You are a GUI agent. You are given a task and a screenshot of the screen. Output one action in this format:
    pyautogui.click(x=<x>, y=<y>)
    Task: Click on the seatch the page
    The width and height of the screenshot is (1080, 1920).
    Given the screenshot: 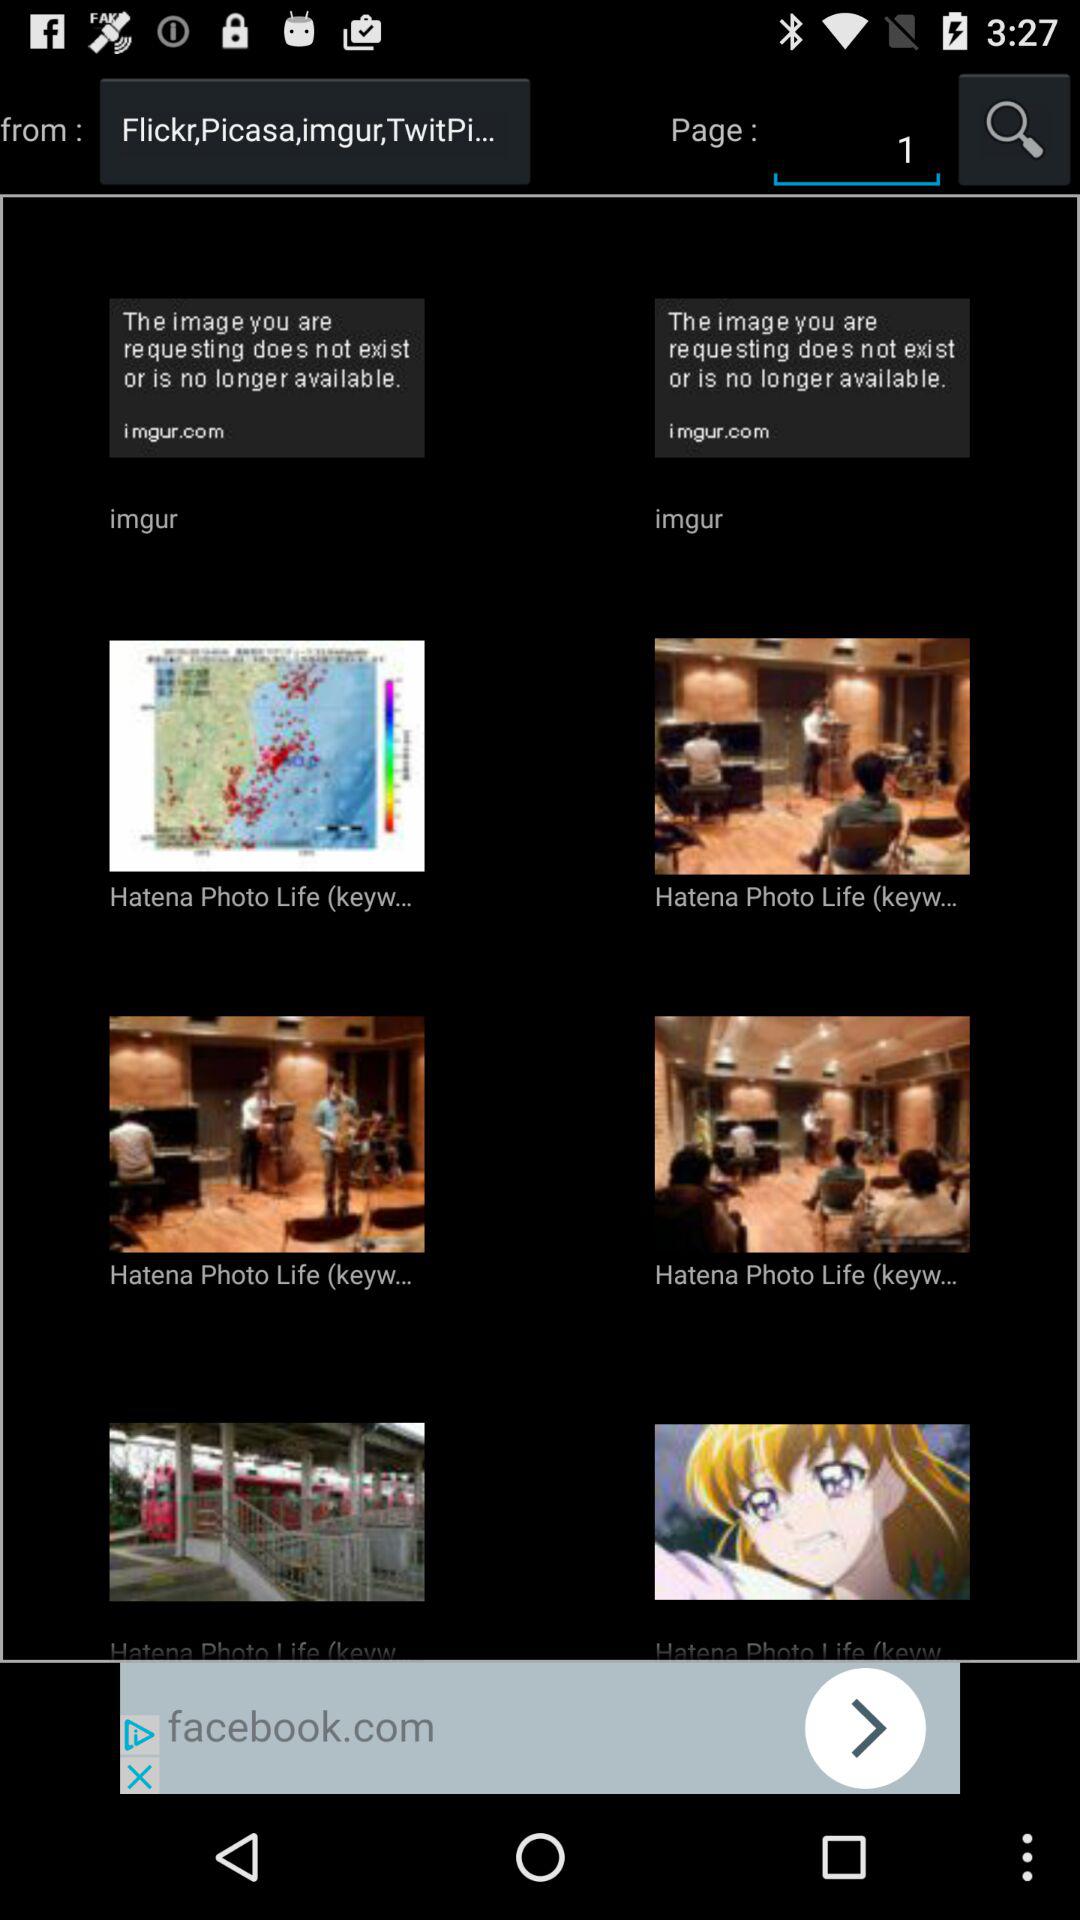 What is the action you would take?
    pyautogui.click(x=1014, y=128)
    